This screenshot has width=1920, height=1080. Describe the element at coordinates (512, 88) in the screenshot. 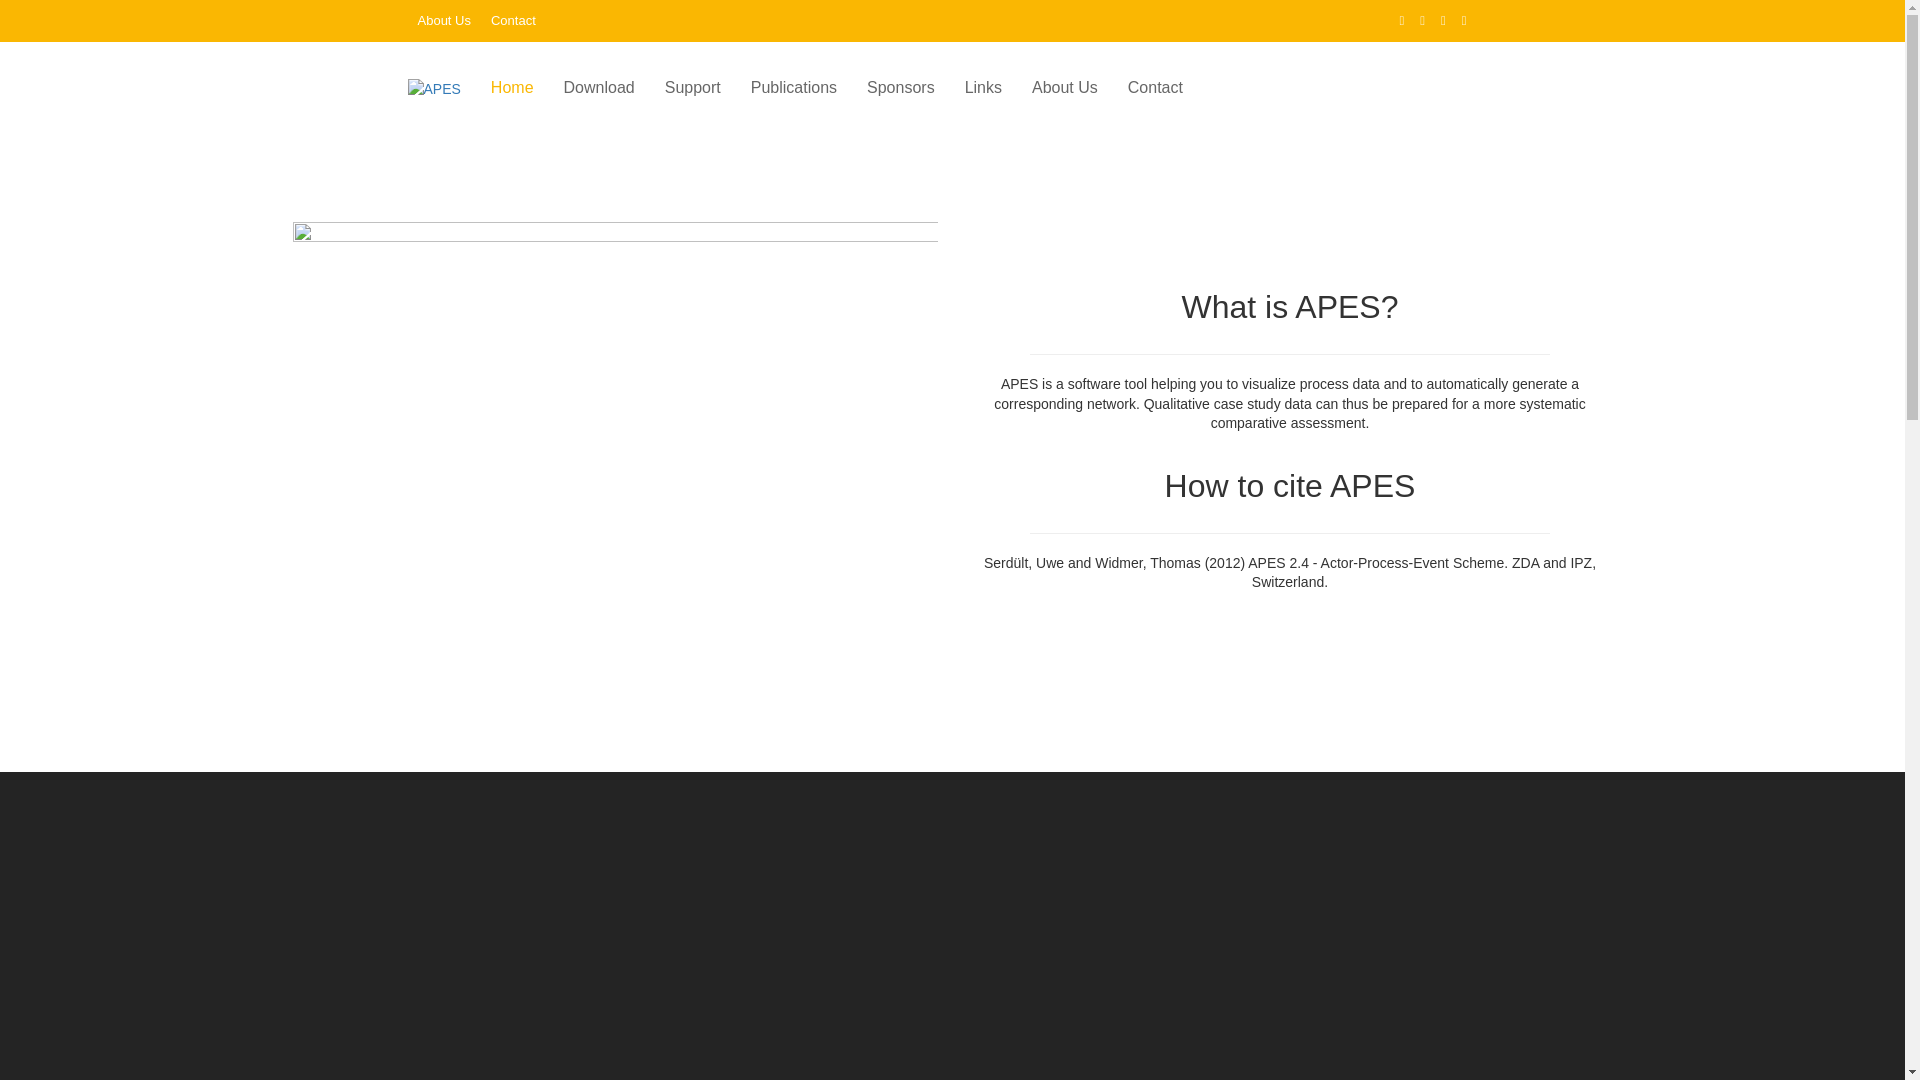

I see `Home` at that location.